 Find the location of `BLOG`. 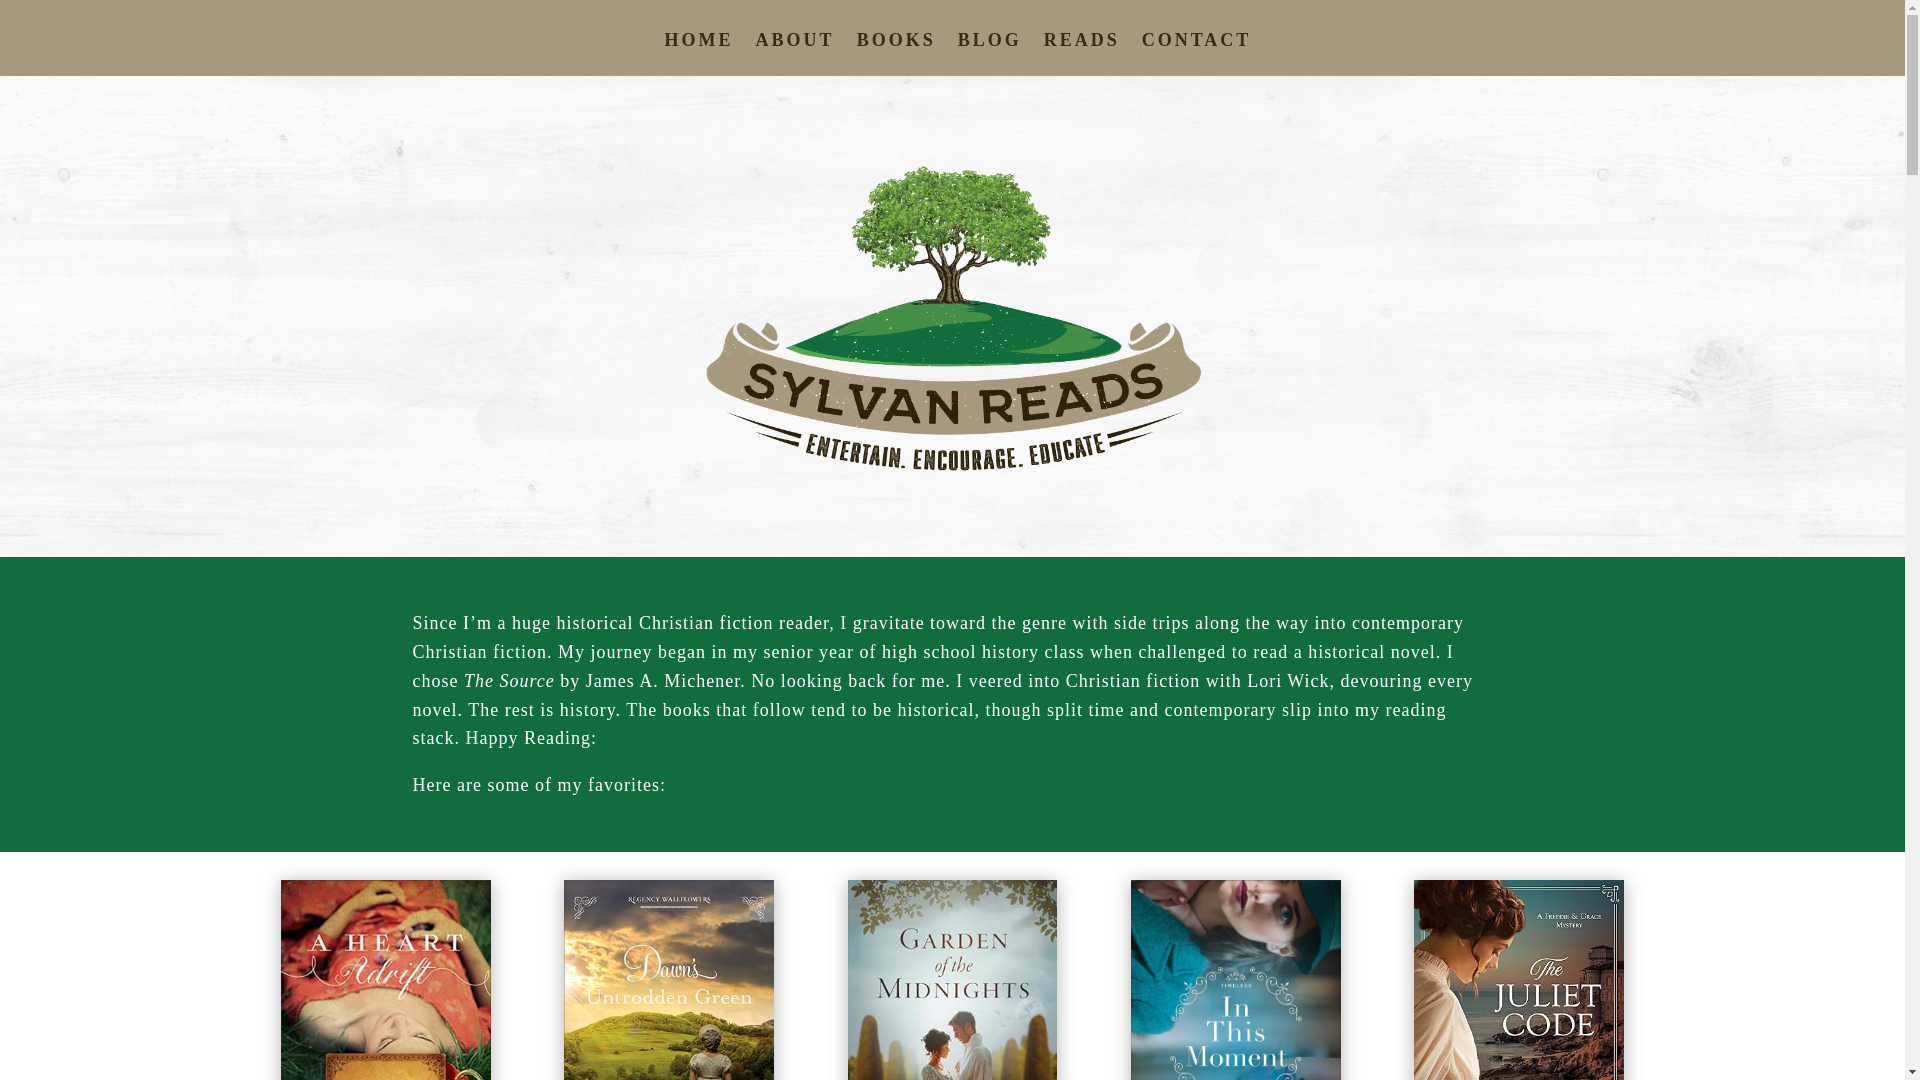

BLOG is located at coordinates (990, 54).